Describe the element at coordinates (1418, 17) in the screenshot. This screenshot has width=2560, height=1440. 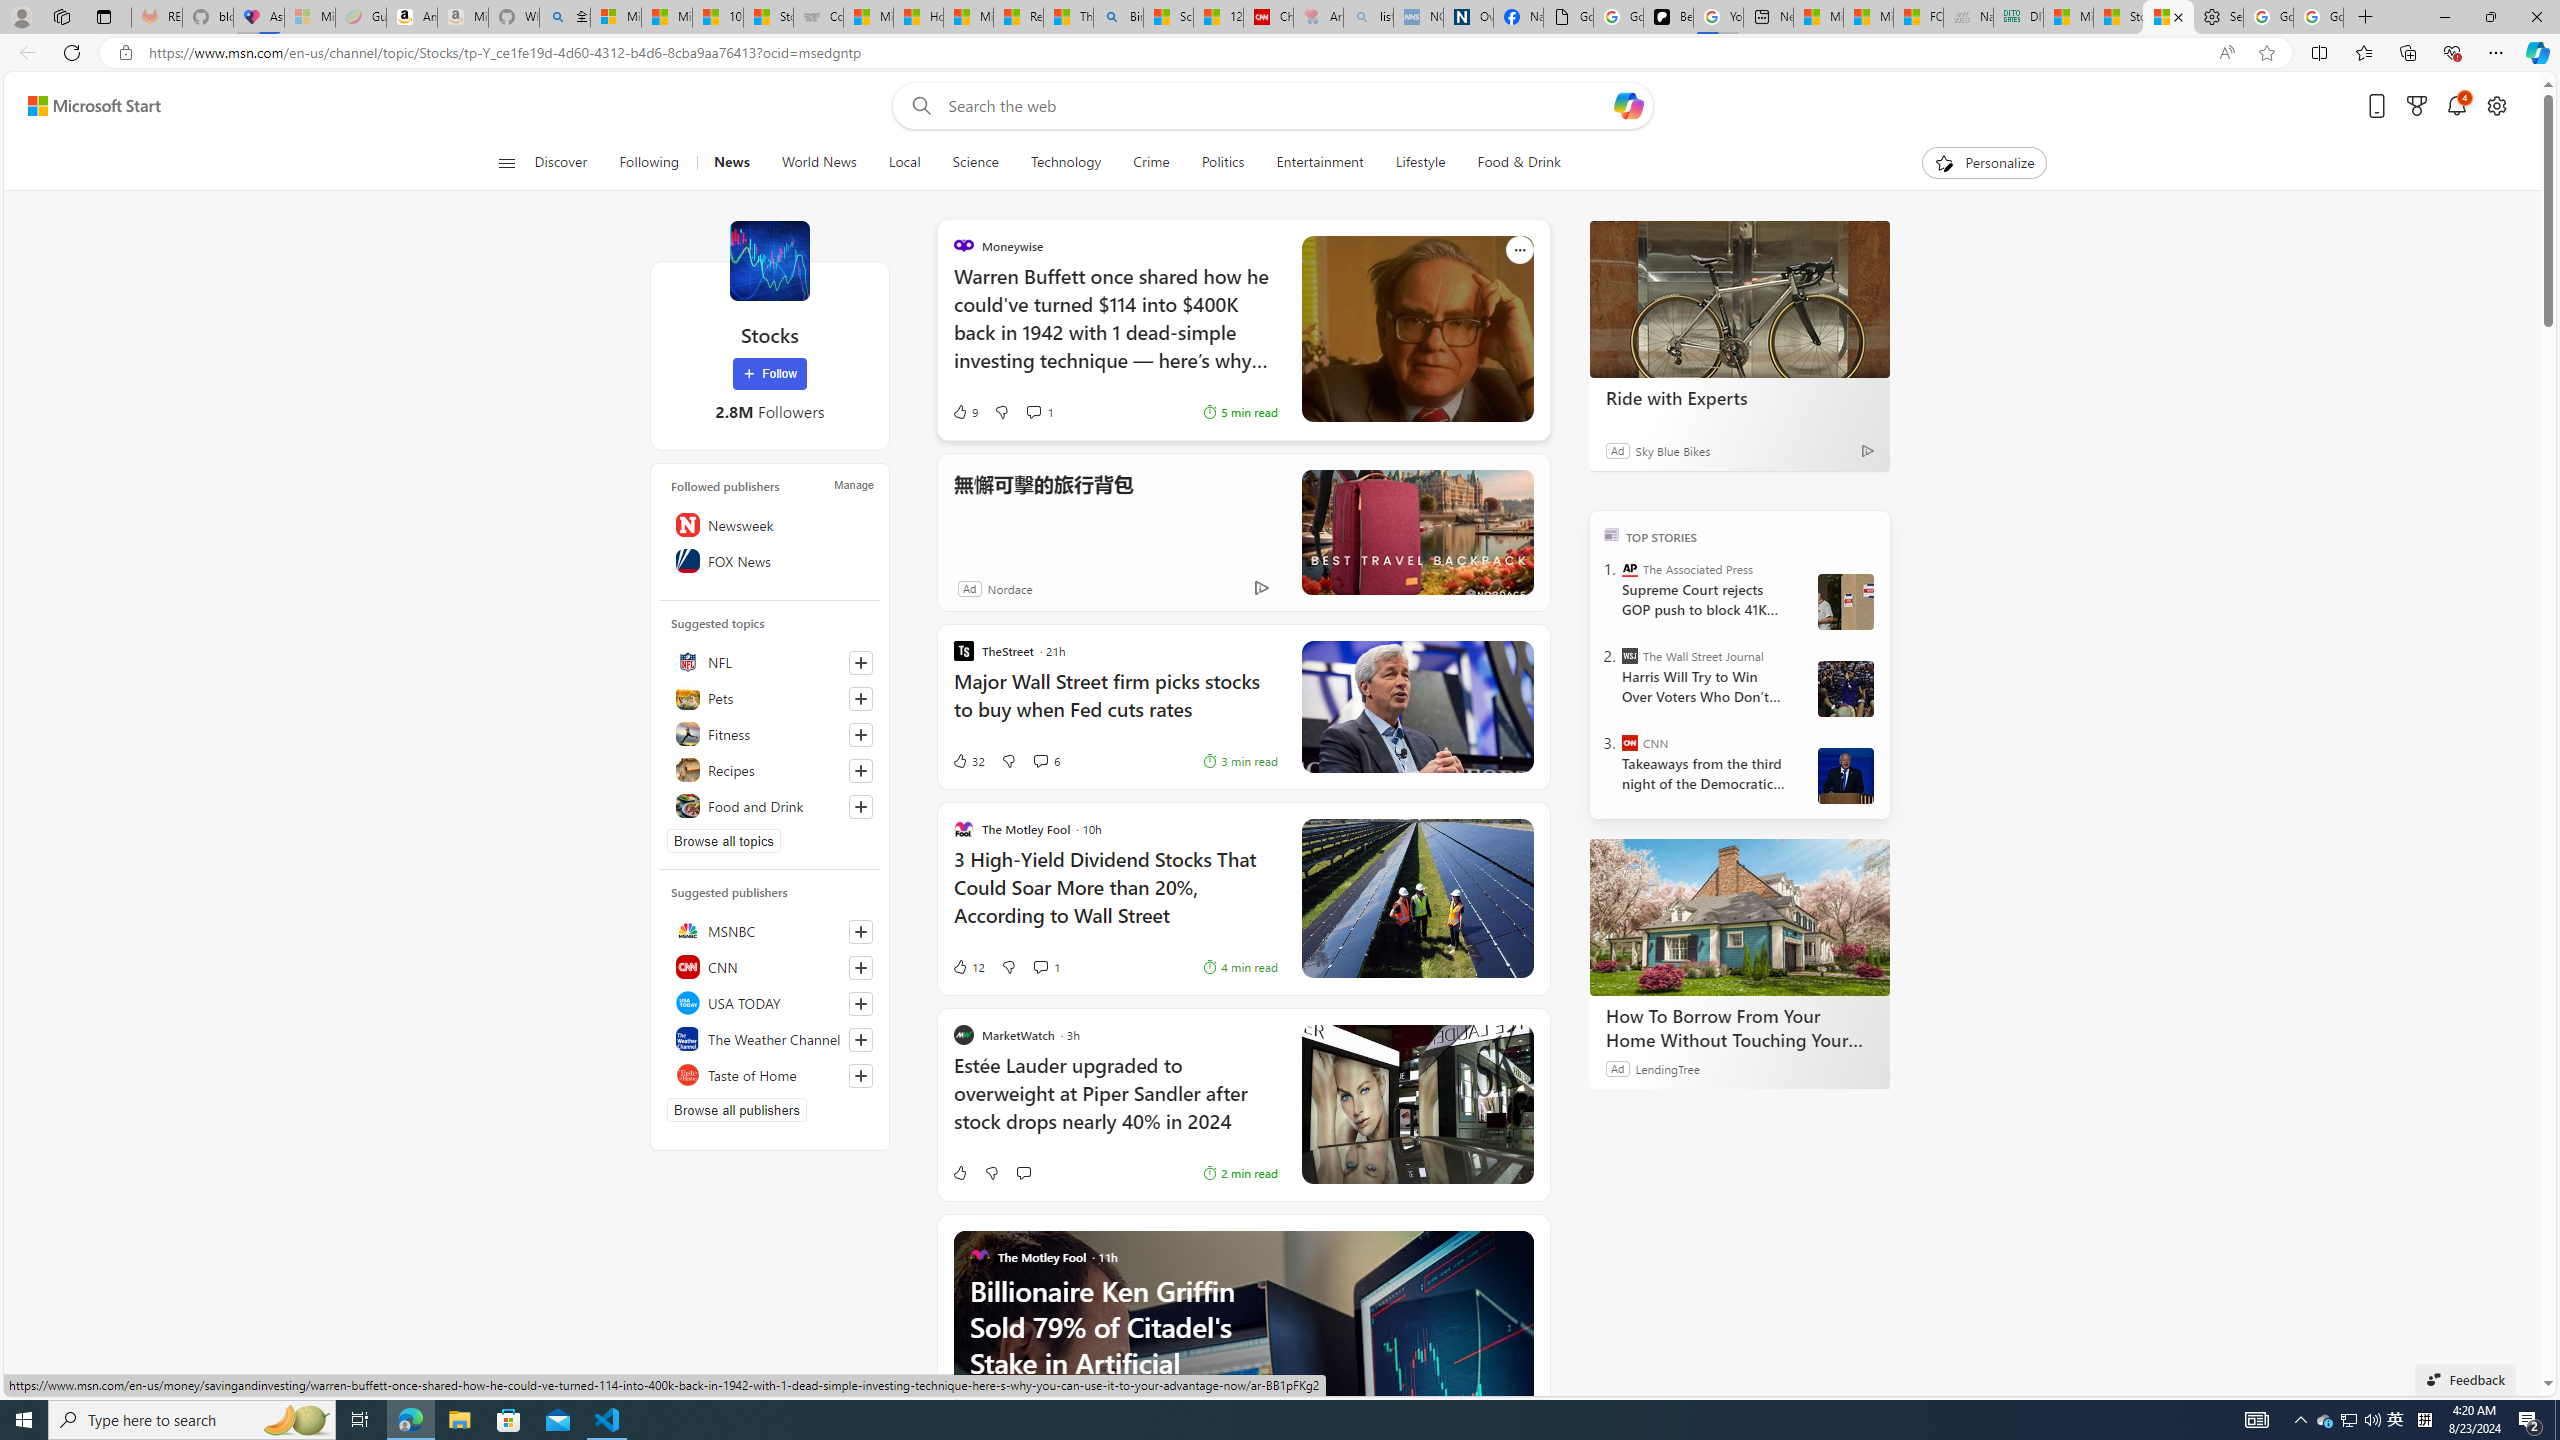
I see `NCL Adult Asthma Inhaler Choice Guideline - Sleeping` at that location.